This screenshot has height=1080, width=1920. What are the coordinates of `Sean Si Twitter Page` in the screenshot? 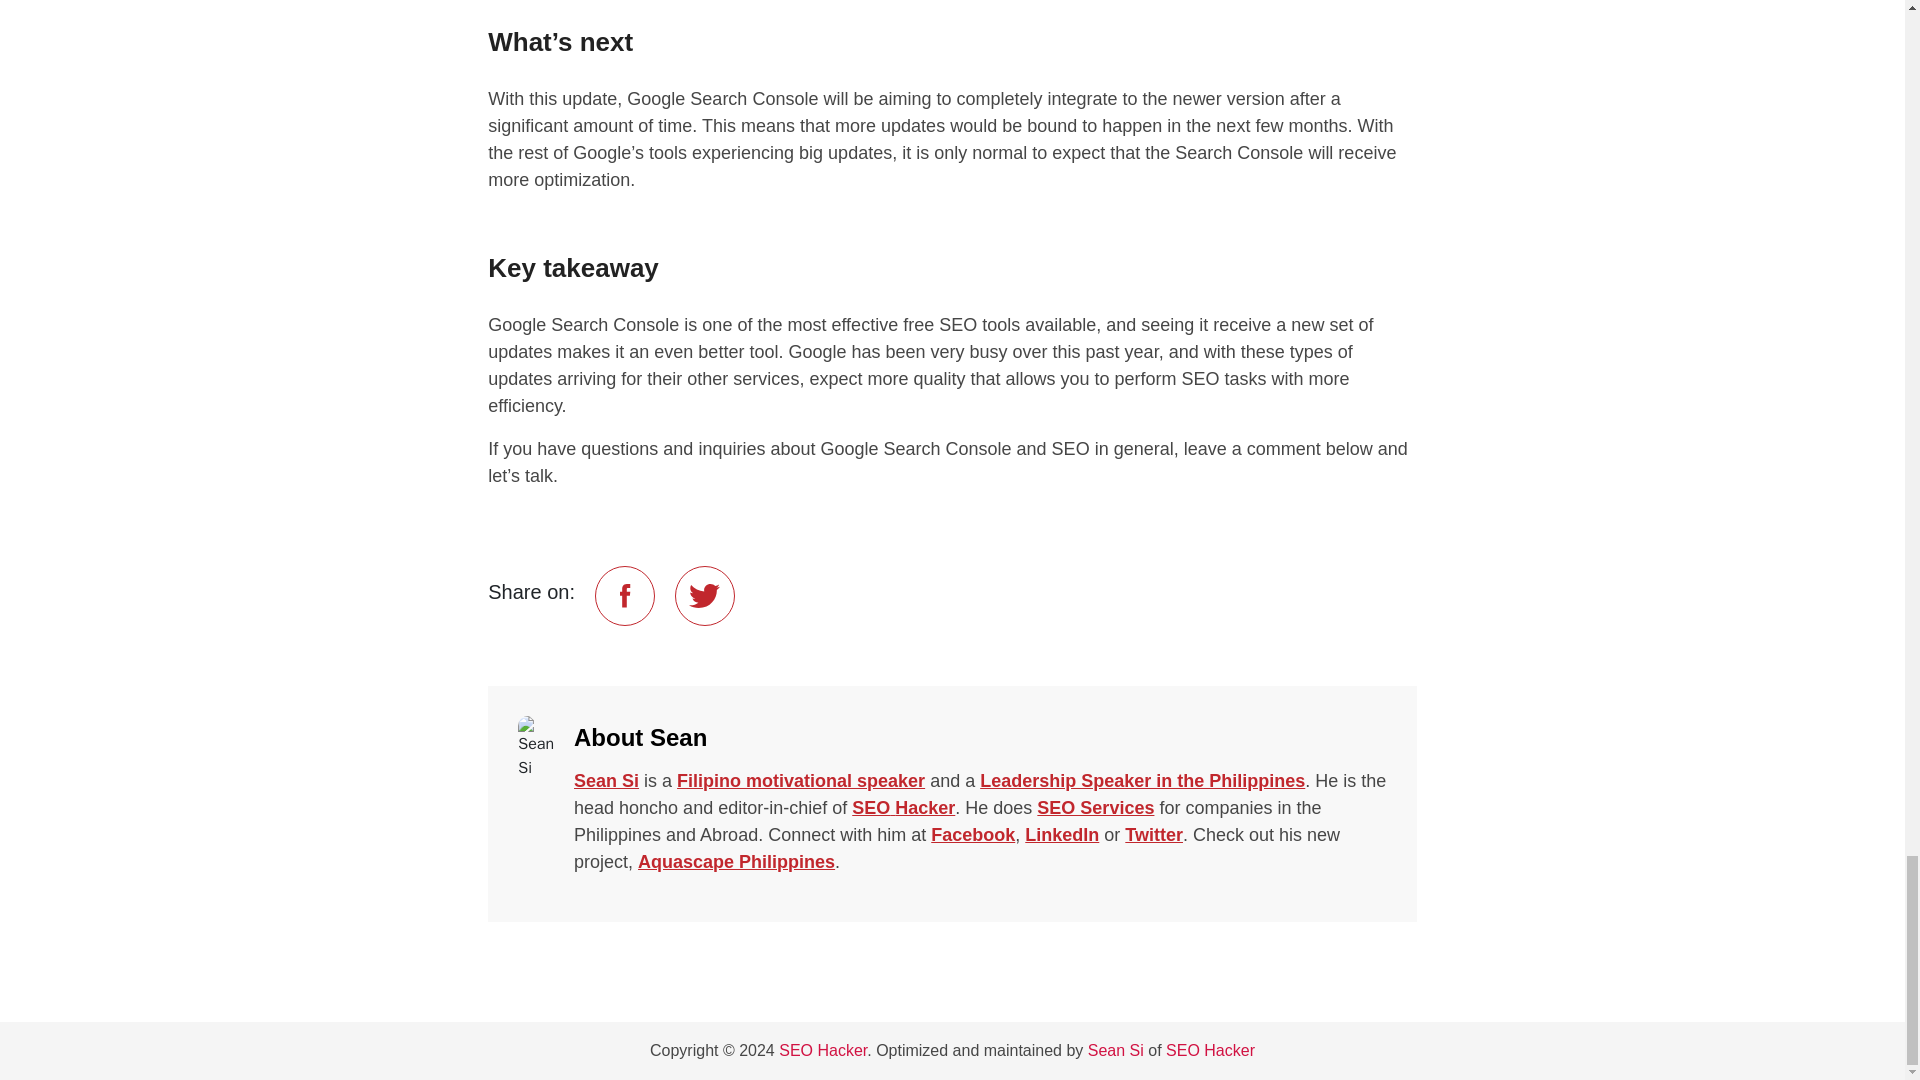 It's located at (1154, 834).